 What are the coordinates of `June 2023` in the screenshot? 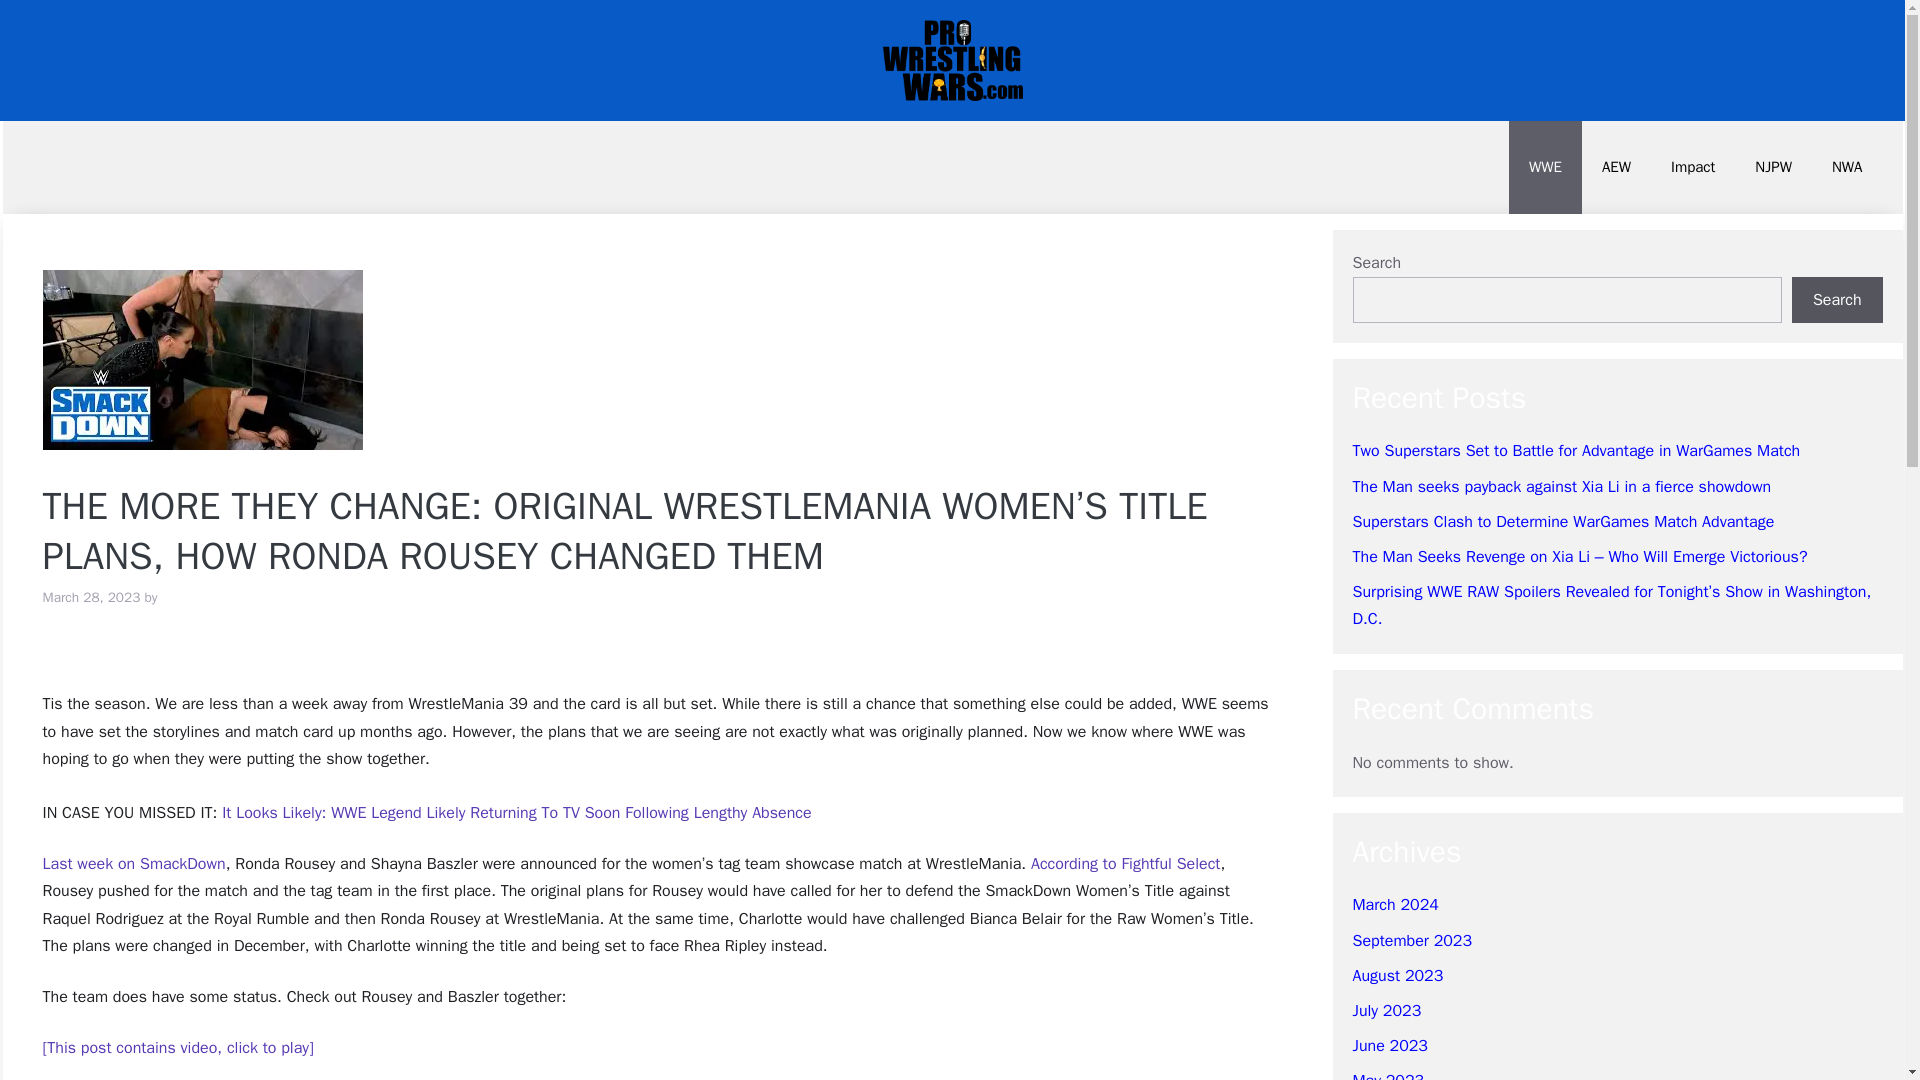 It's located at (1388, 1046).